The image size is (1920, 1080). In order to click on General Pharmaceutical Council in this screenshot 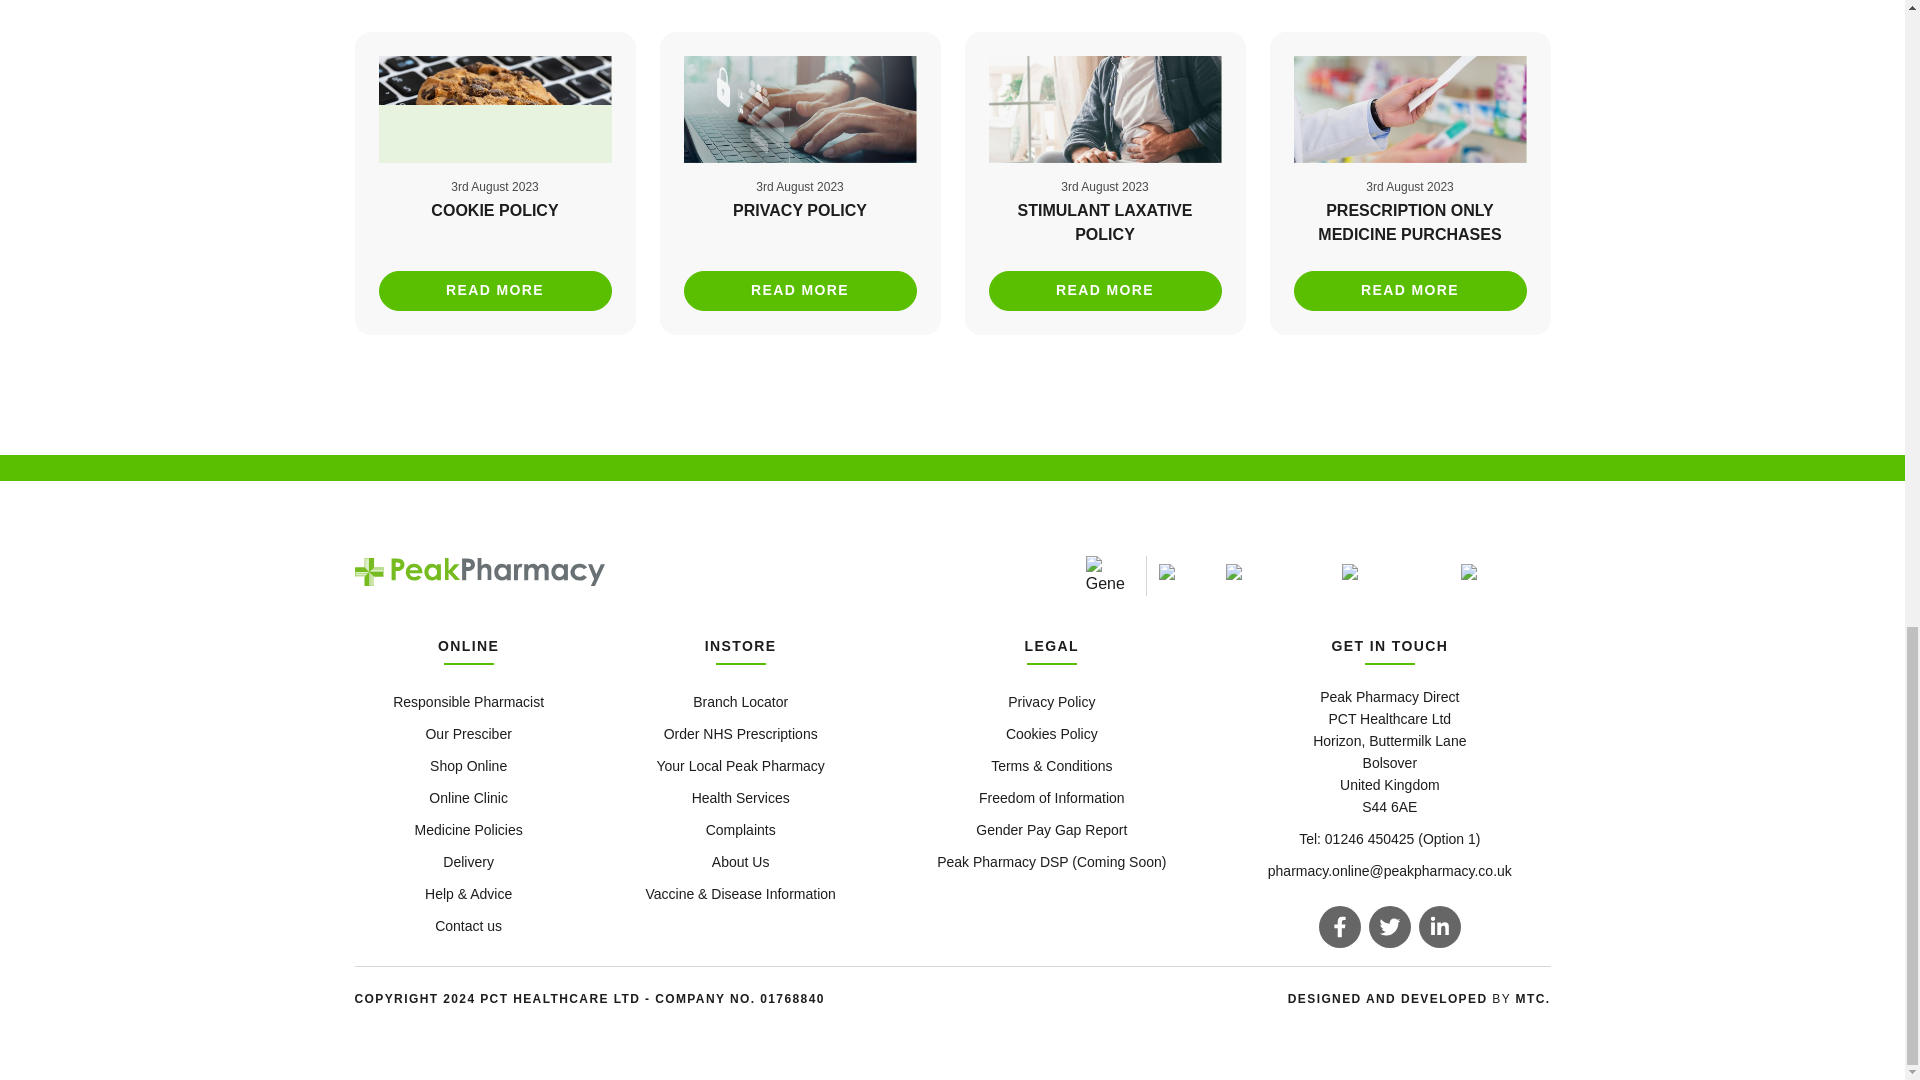, I will do `click(1106, 576)`.